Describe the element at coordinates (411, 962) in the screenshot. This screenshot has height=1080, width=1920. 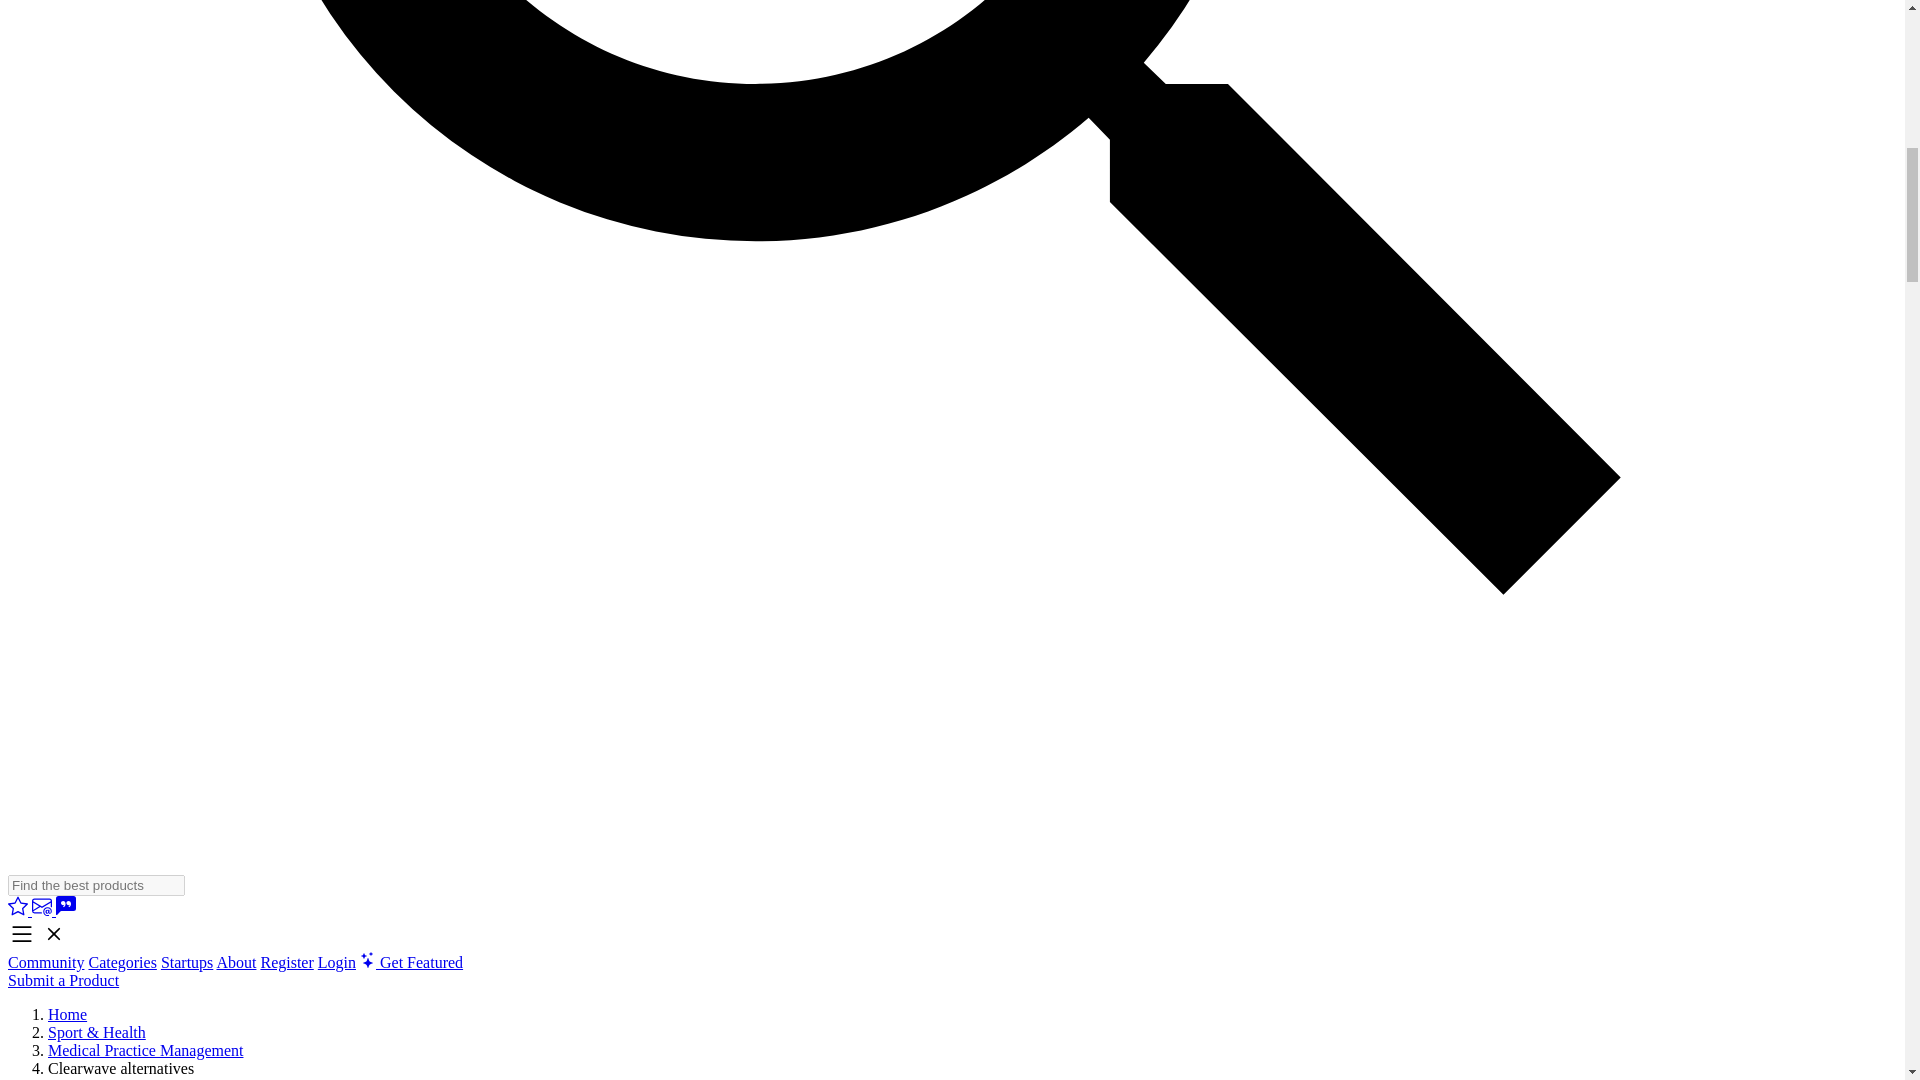
I see `Get Featured` at that location.